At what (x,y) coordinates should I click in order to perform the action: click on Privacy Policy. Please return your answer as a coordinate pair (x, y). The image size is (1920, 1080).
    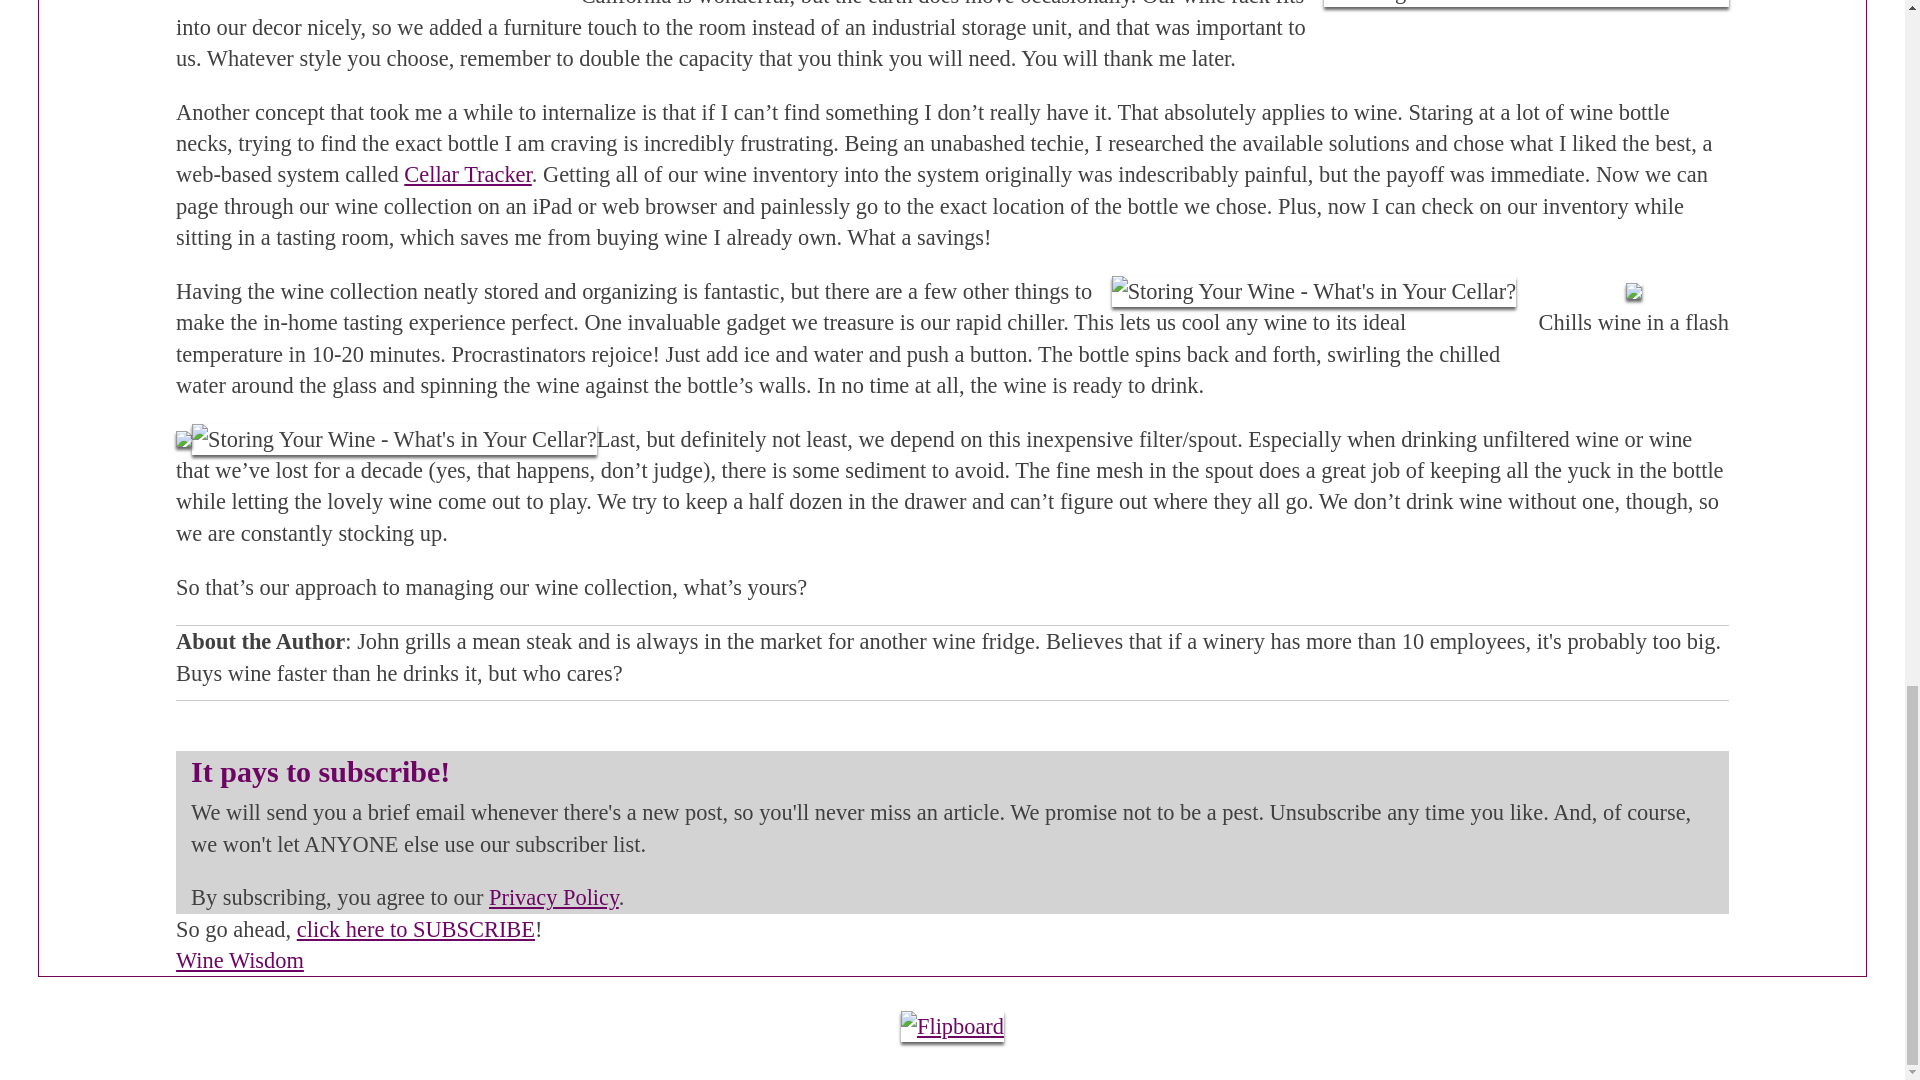
    Looking at the image, I should click on (554, 897).